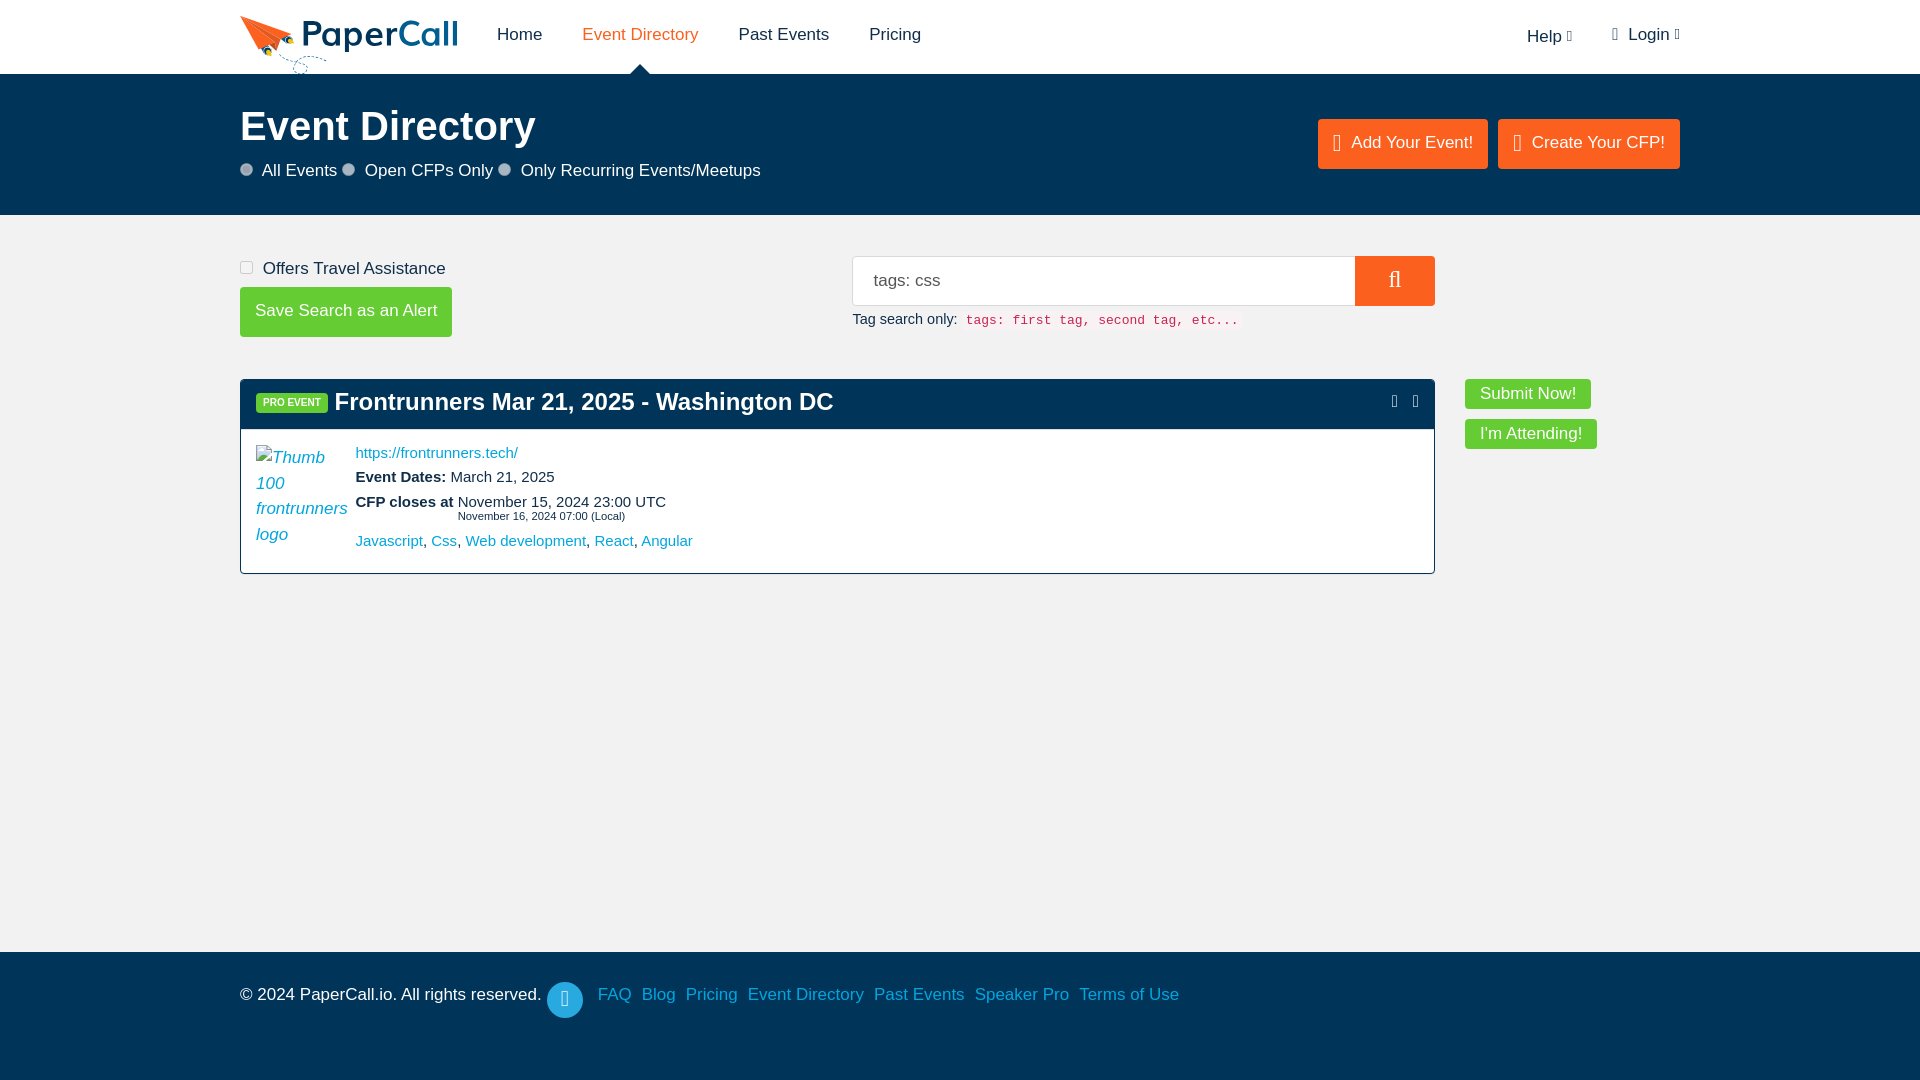  I want to click on November 16, 2024 at 7:00am , so click(524, 515).